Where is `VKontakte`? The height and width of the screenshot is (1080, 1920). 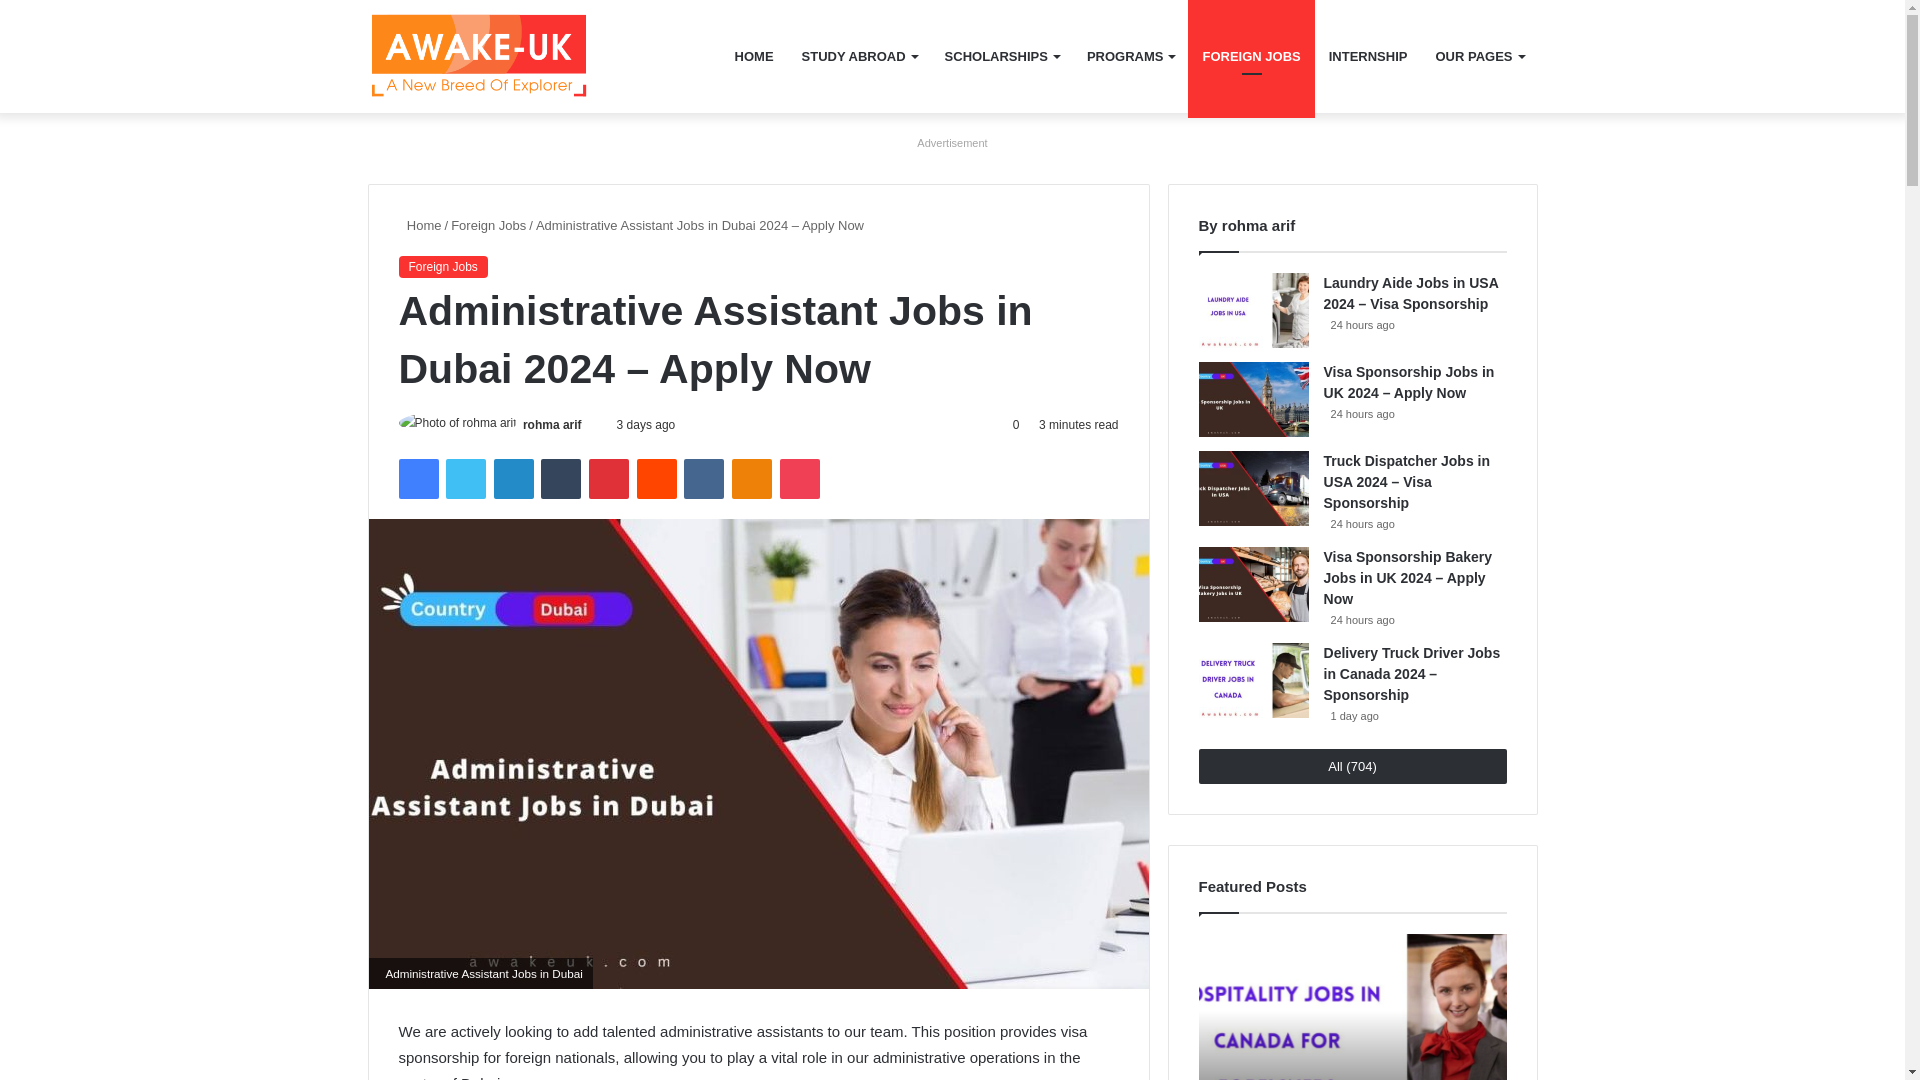 VKontakte is located at coordinates (703, 478).